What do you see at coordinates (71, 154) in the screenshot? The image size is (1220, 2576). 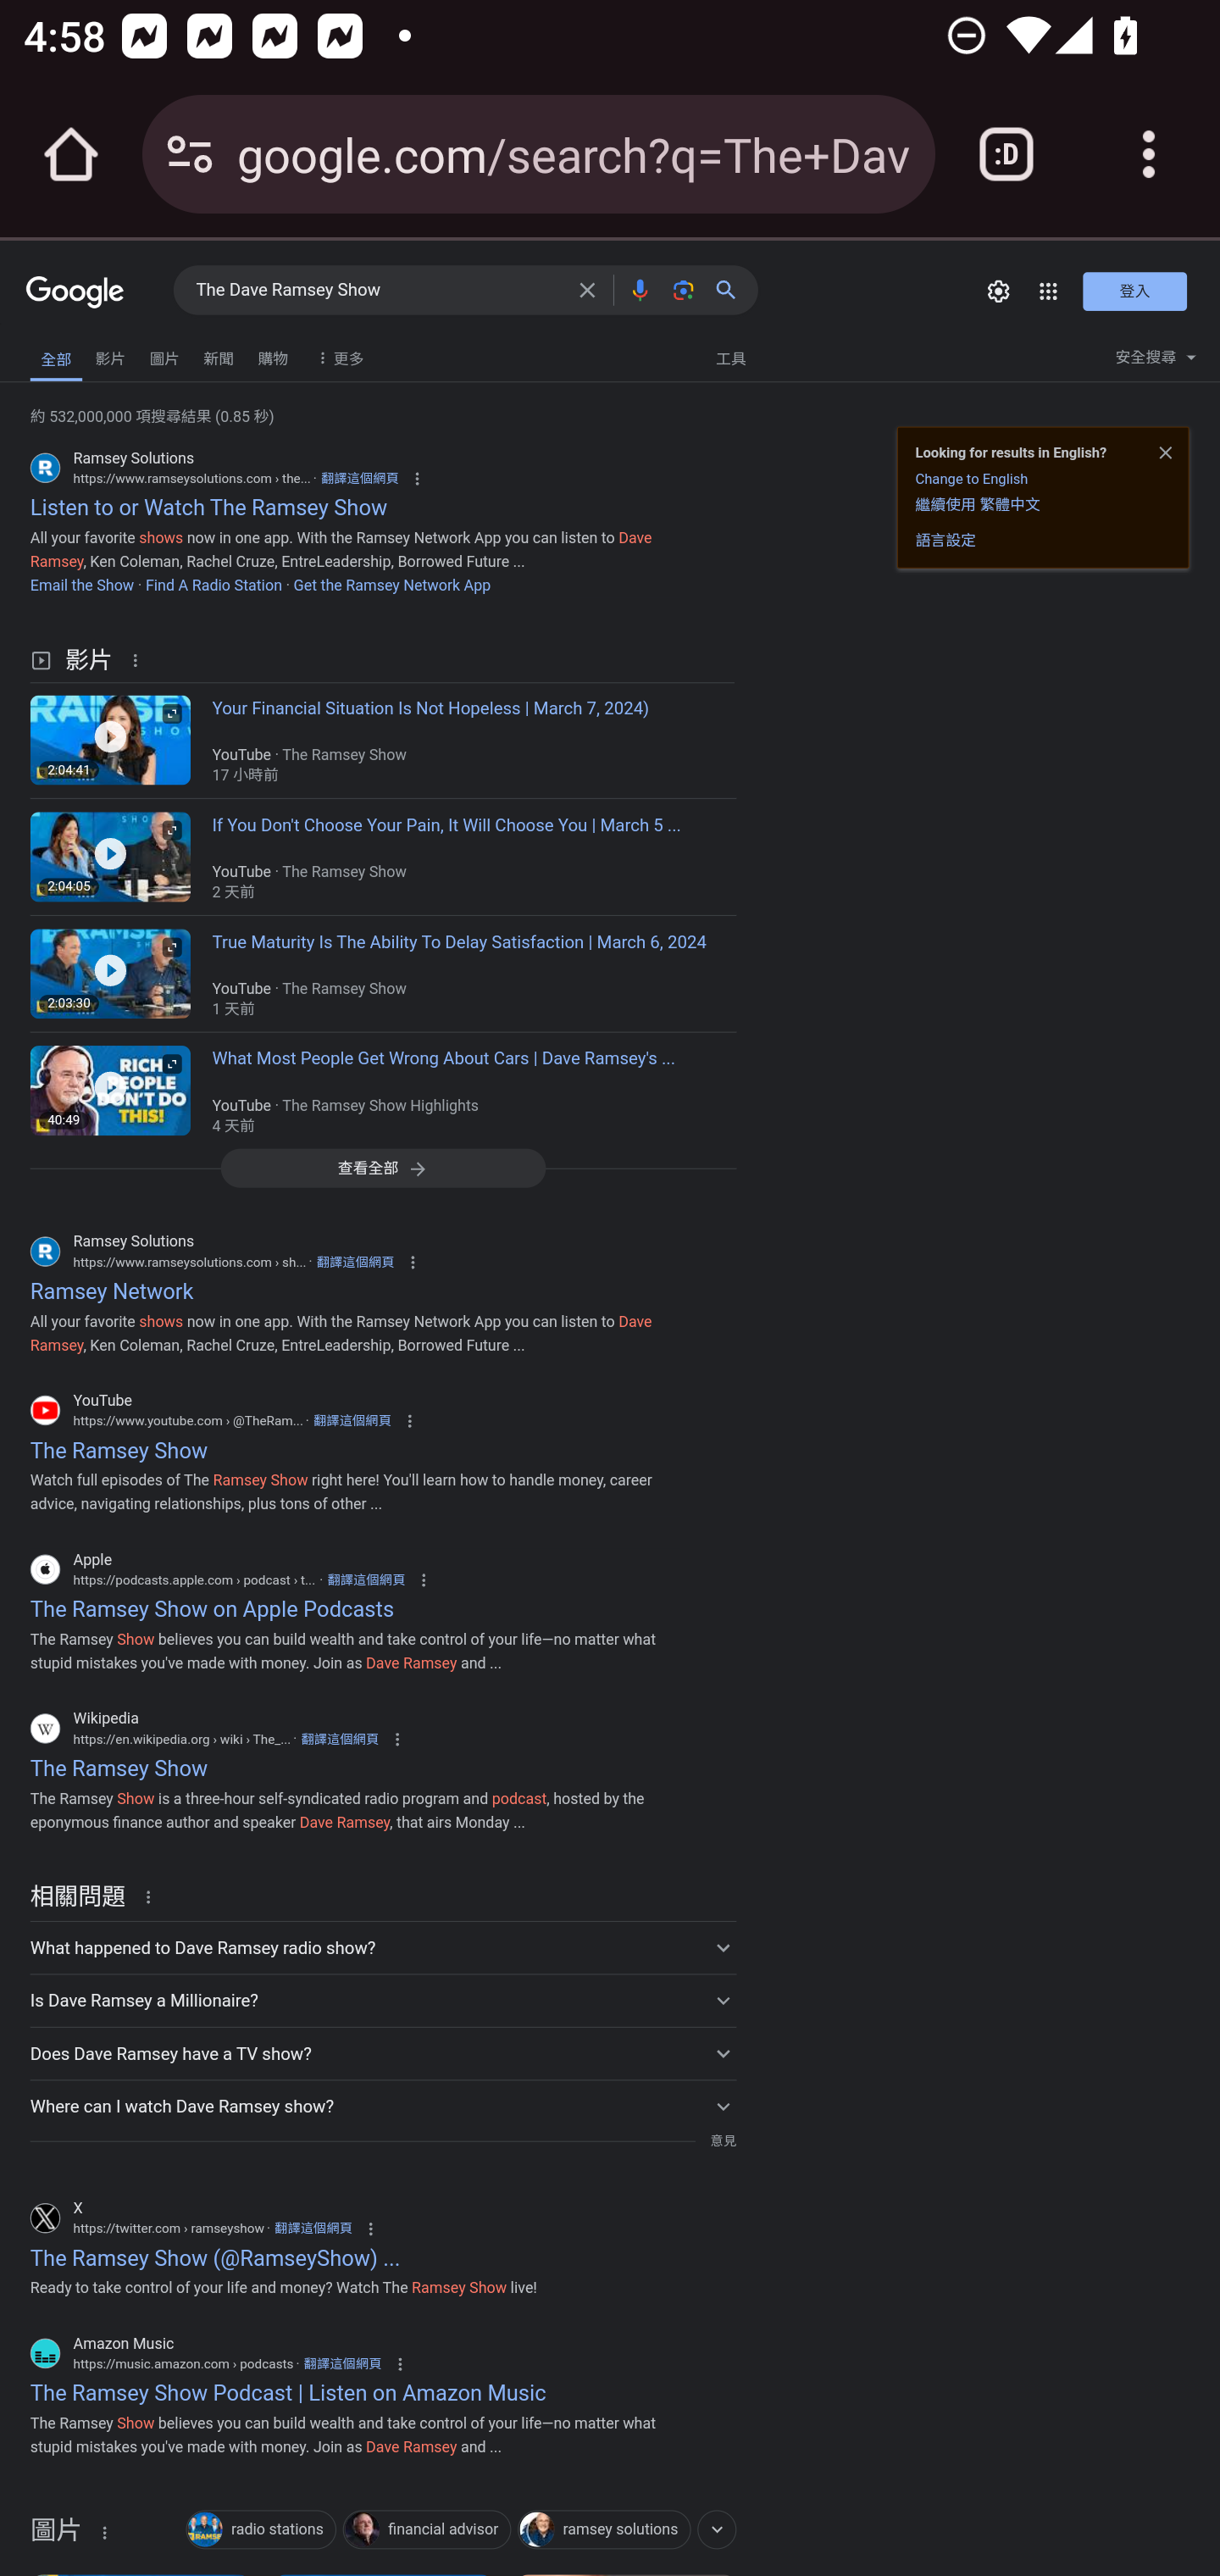 I see `Open the home page` at bounding box center [71, 154].